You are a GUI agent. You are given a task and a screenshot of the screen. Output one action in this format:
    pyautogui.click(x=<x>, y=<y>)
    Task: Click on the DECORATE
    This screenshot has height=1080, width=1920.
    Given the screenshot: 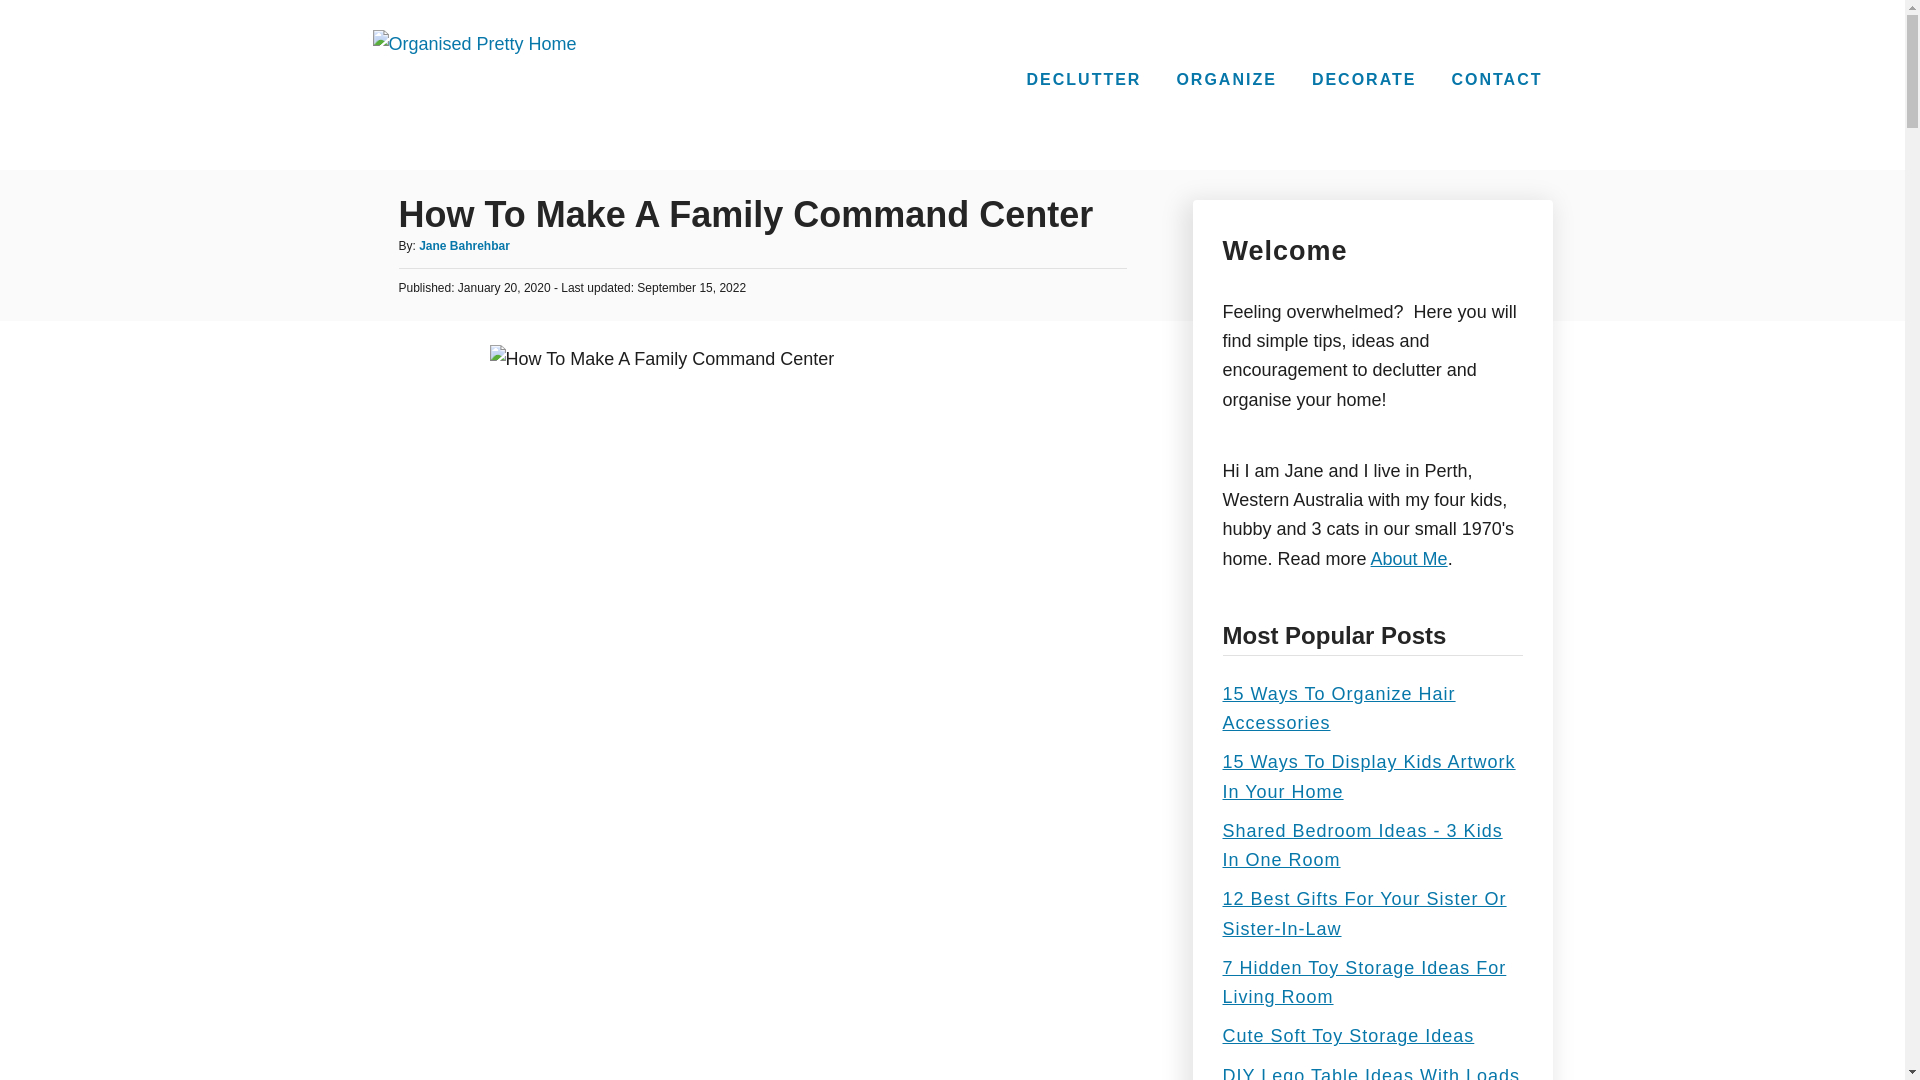 What is the action you would take?
    pyautogui.click(x=1364, y=80)
    